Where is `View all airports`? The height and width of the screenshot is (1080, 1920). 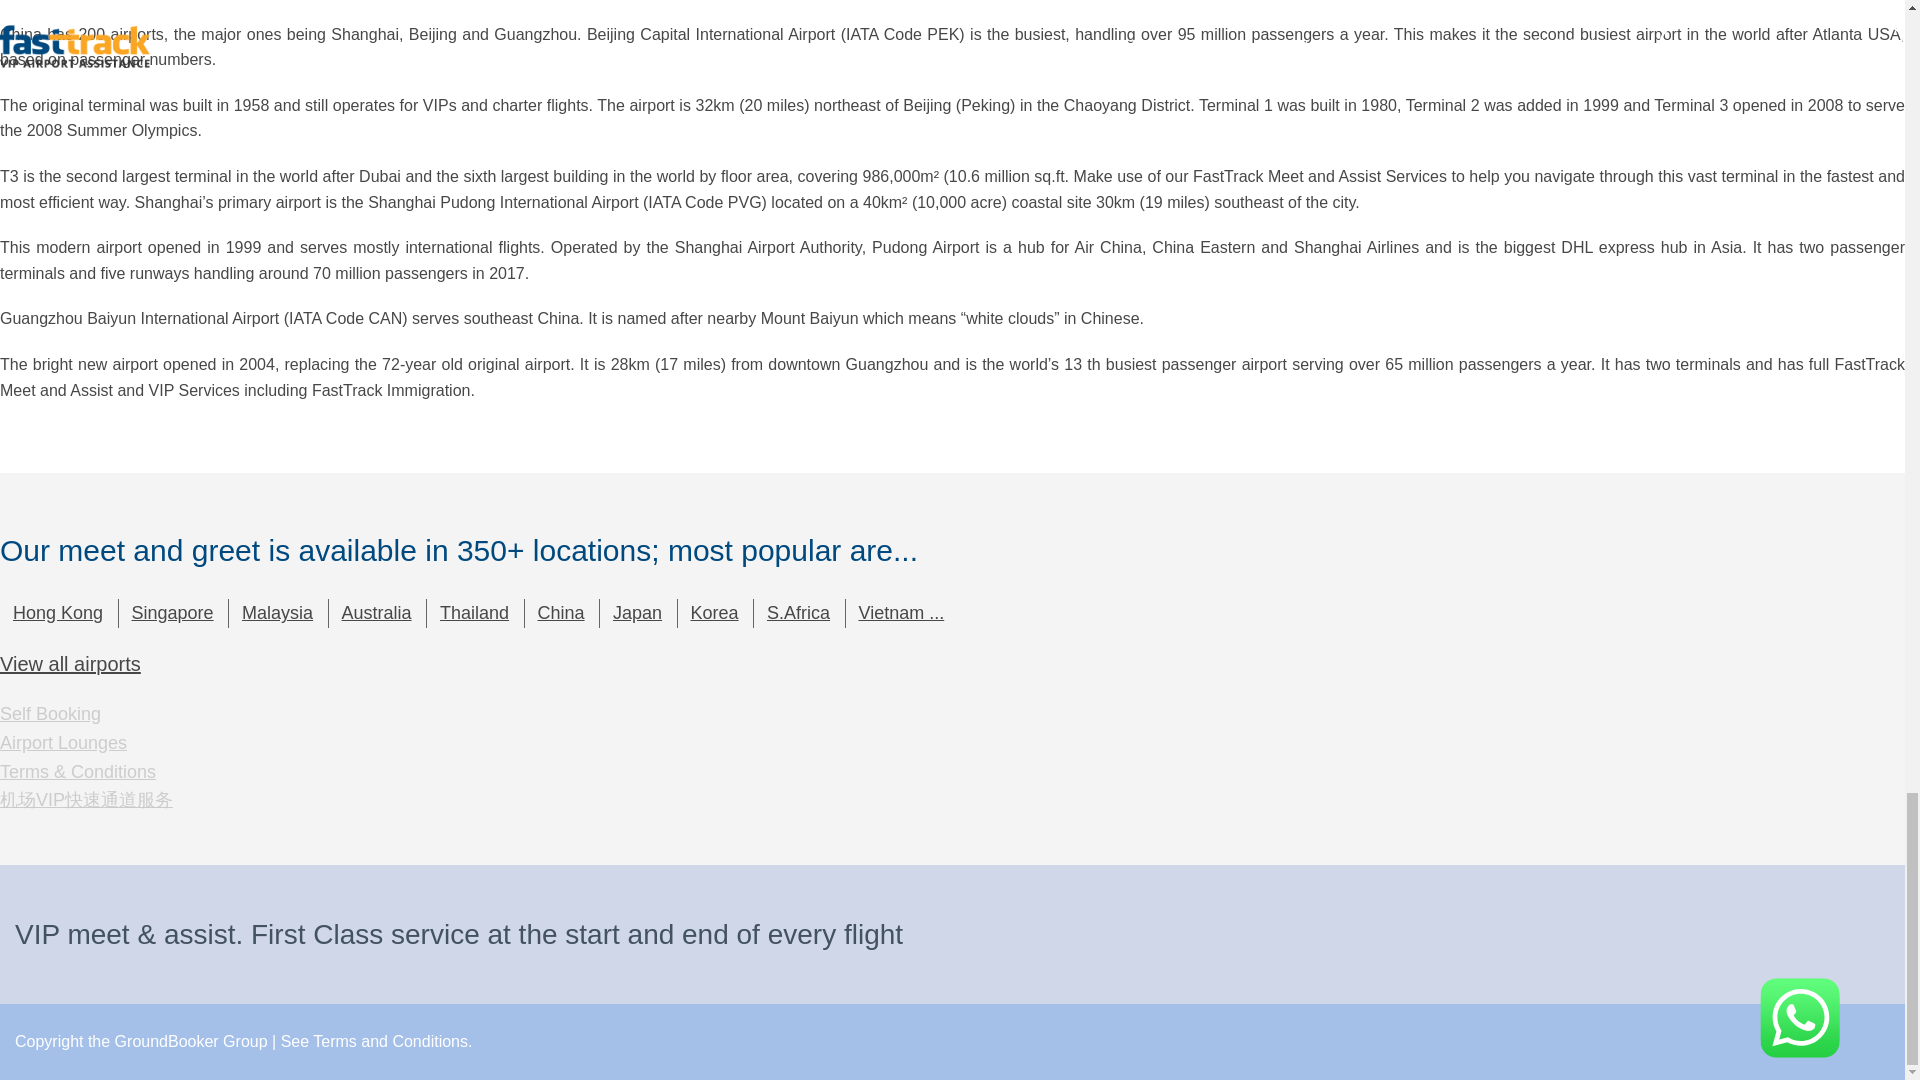 View all airports is located at coordinates (70, 664).